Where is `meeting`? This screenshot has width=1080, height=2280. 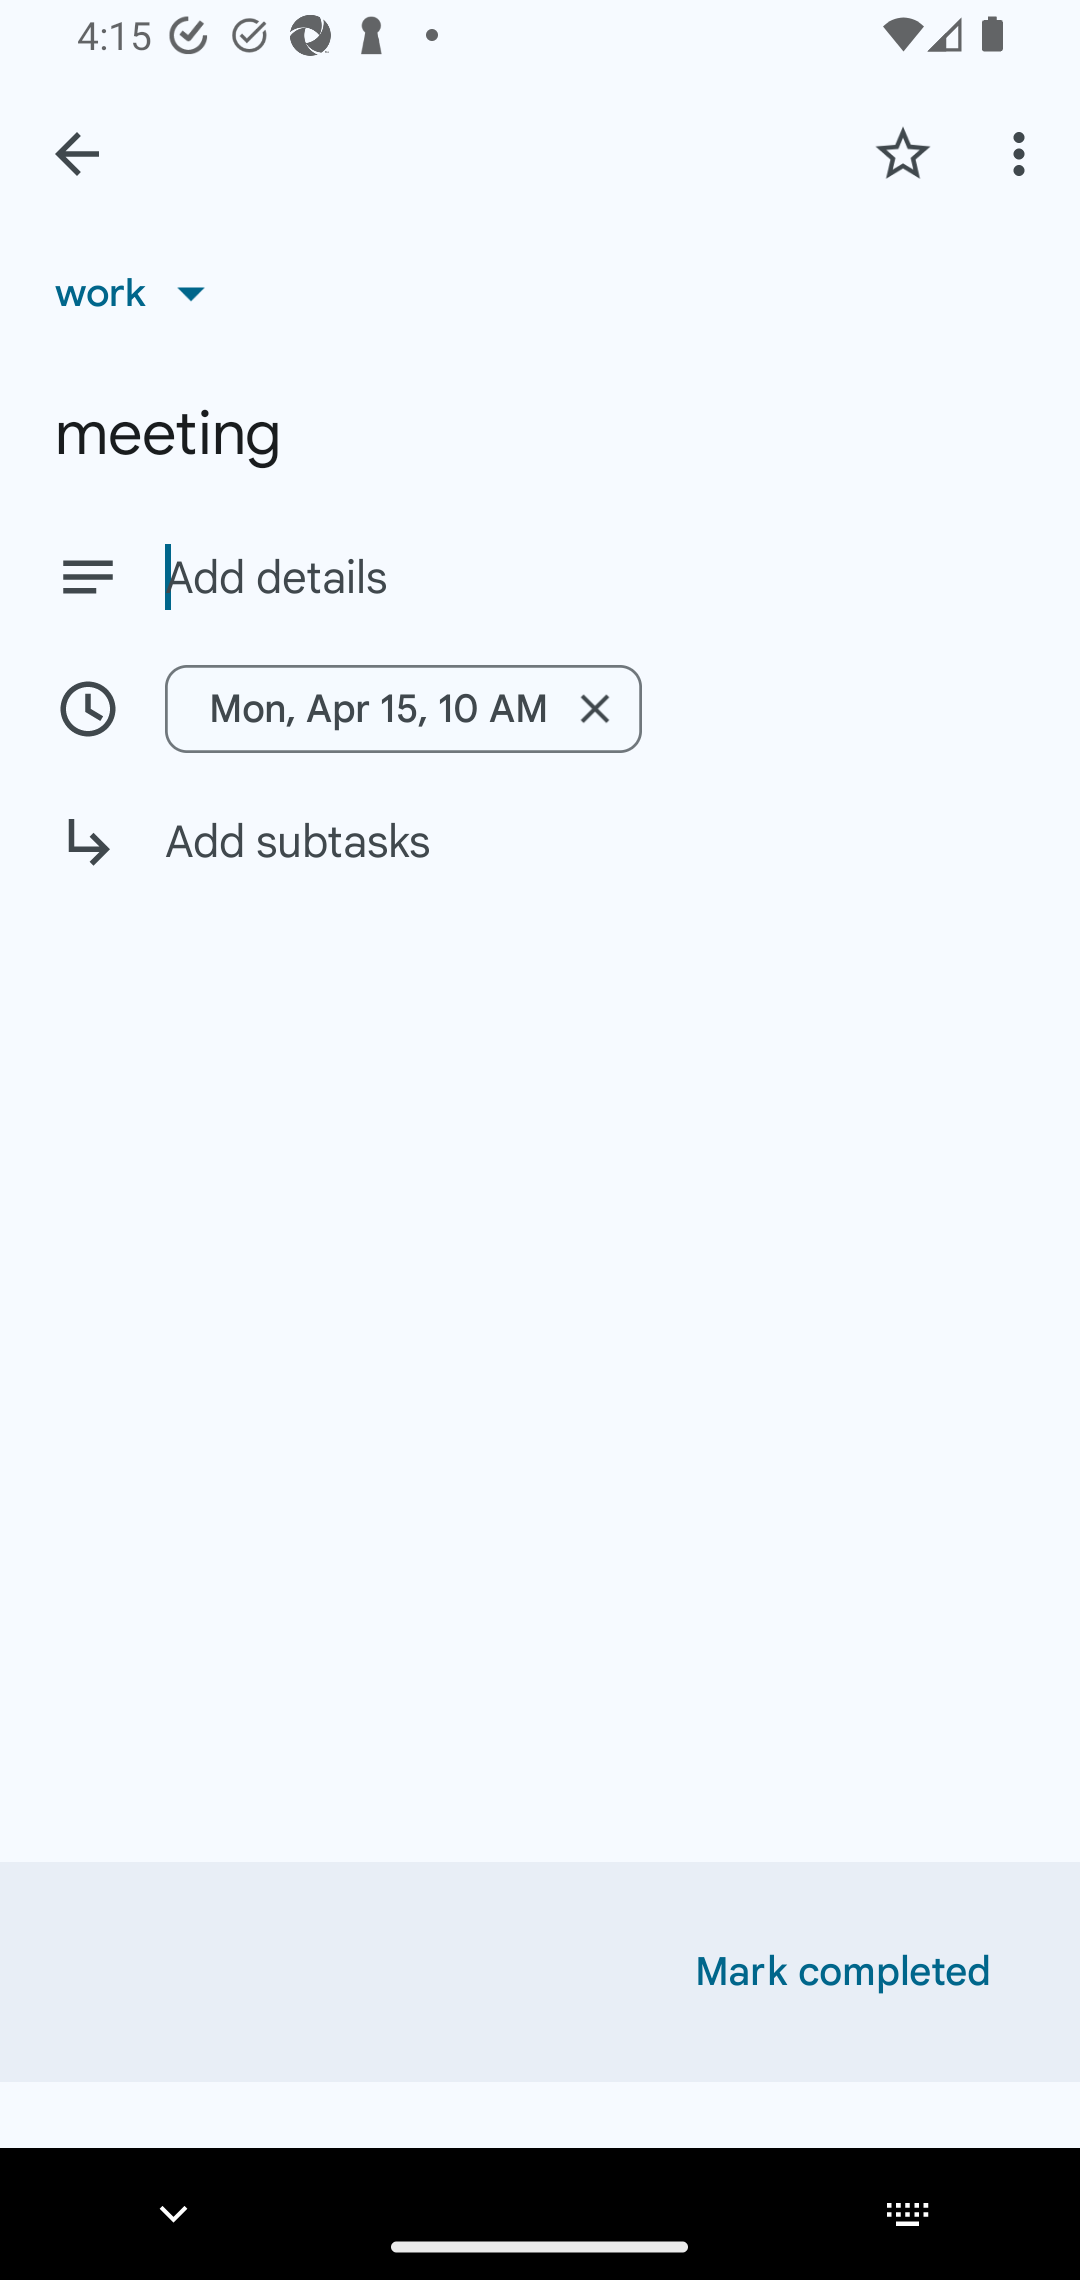 meeting is located at coordinates (540, 434).